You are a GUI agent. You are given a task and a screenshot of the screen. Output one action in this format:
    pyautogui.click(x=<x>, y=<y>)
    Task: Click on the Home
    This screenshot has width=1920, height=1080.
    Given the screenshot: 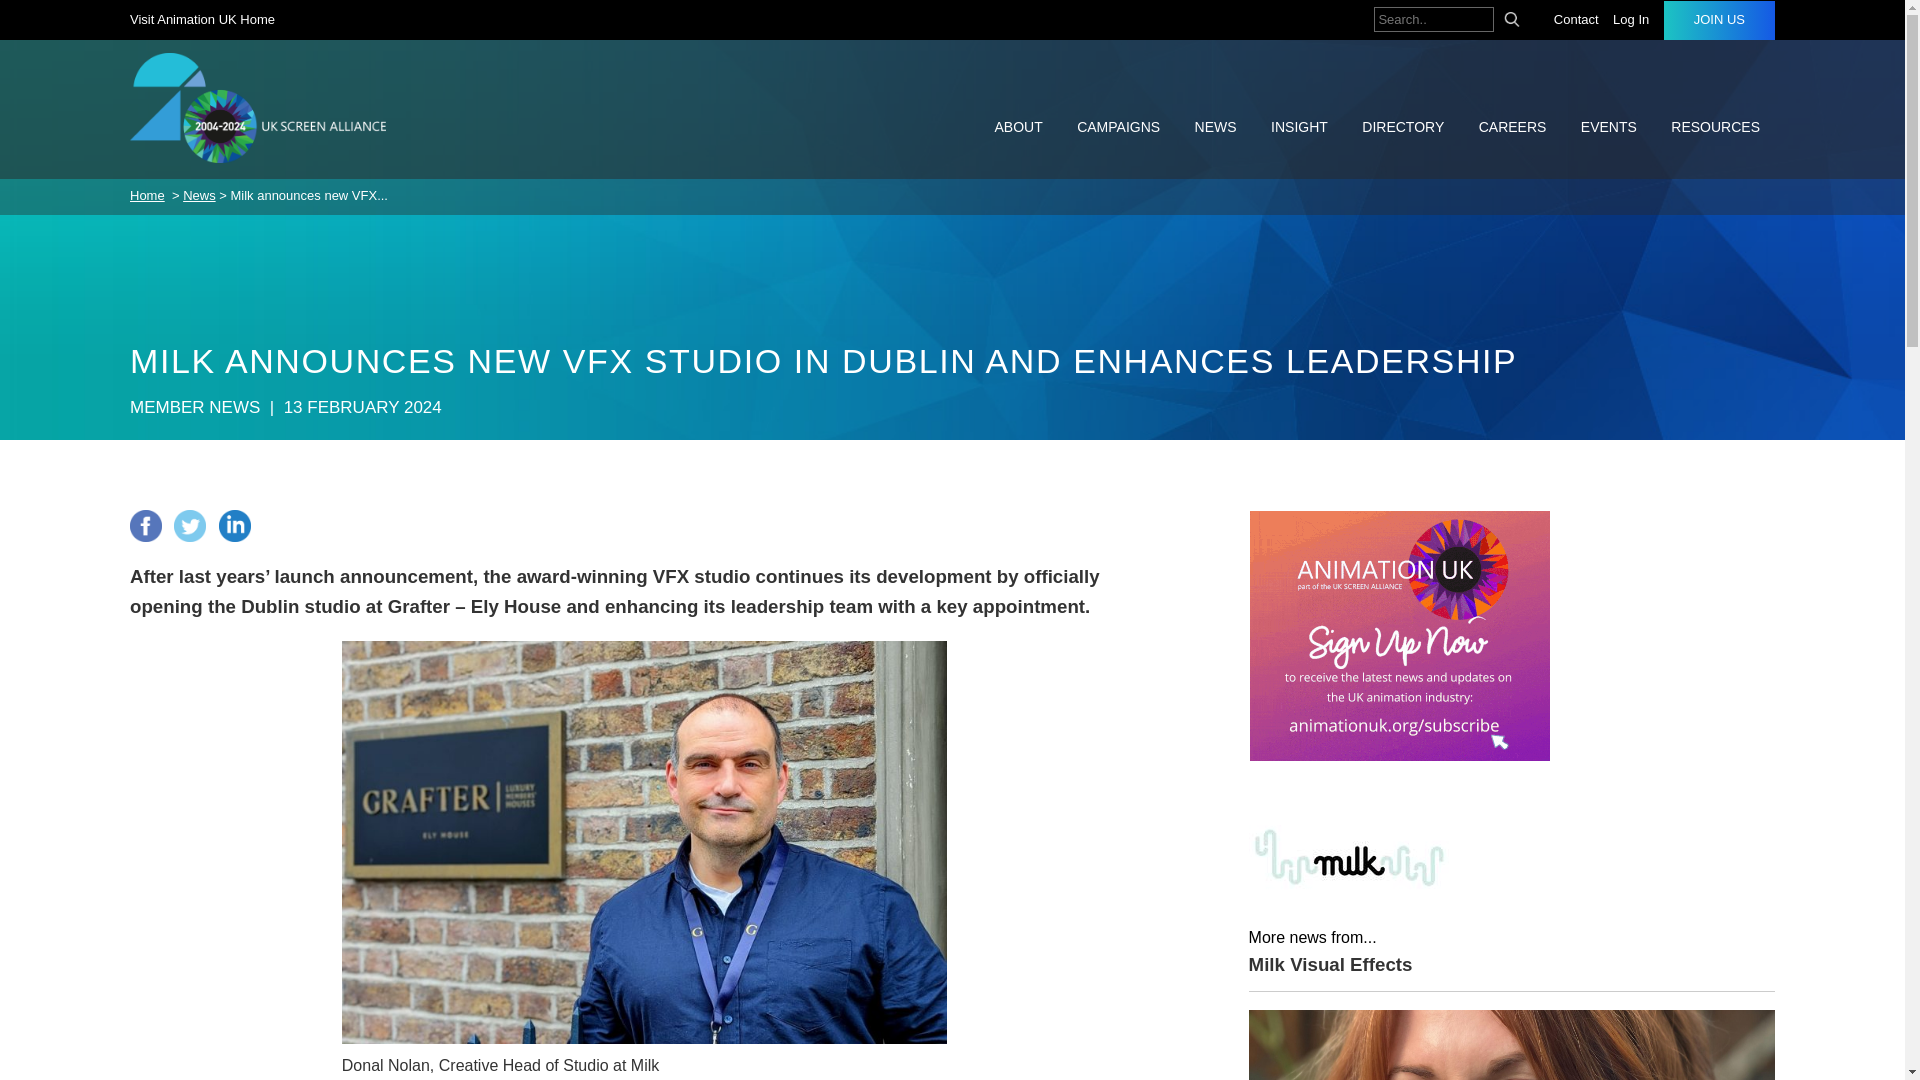 What is the action you would take?
    pyautogui.click(x=148, y=195)
    